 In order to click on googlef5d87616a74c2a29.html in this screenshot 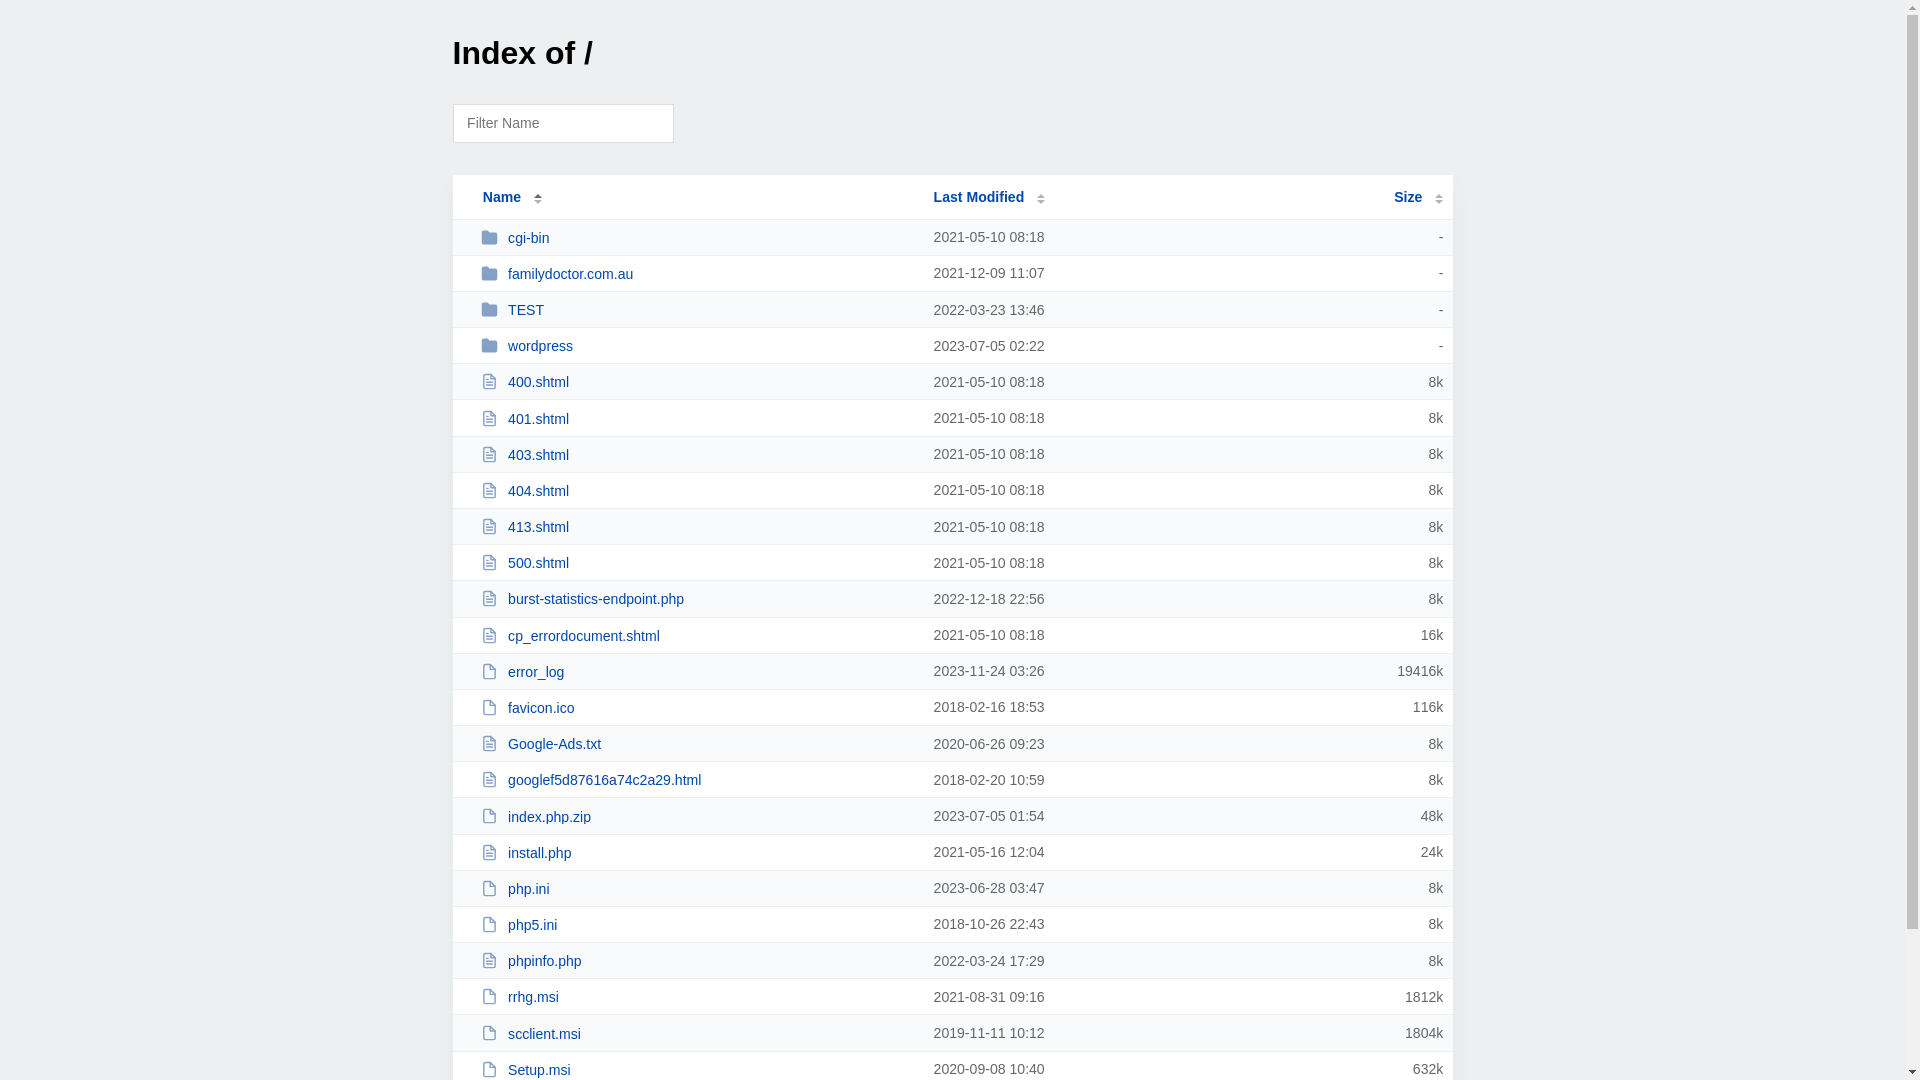, I will do `click(698, 780)`.